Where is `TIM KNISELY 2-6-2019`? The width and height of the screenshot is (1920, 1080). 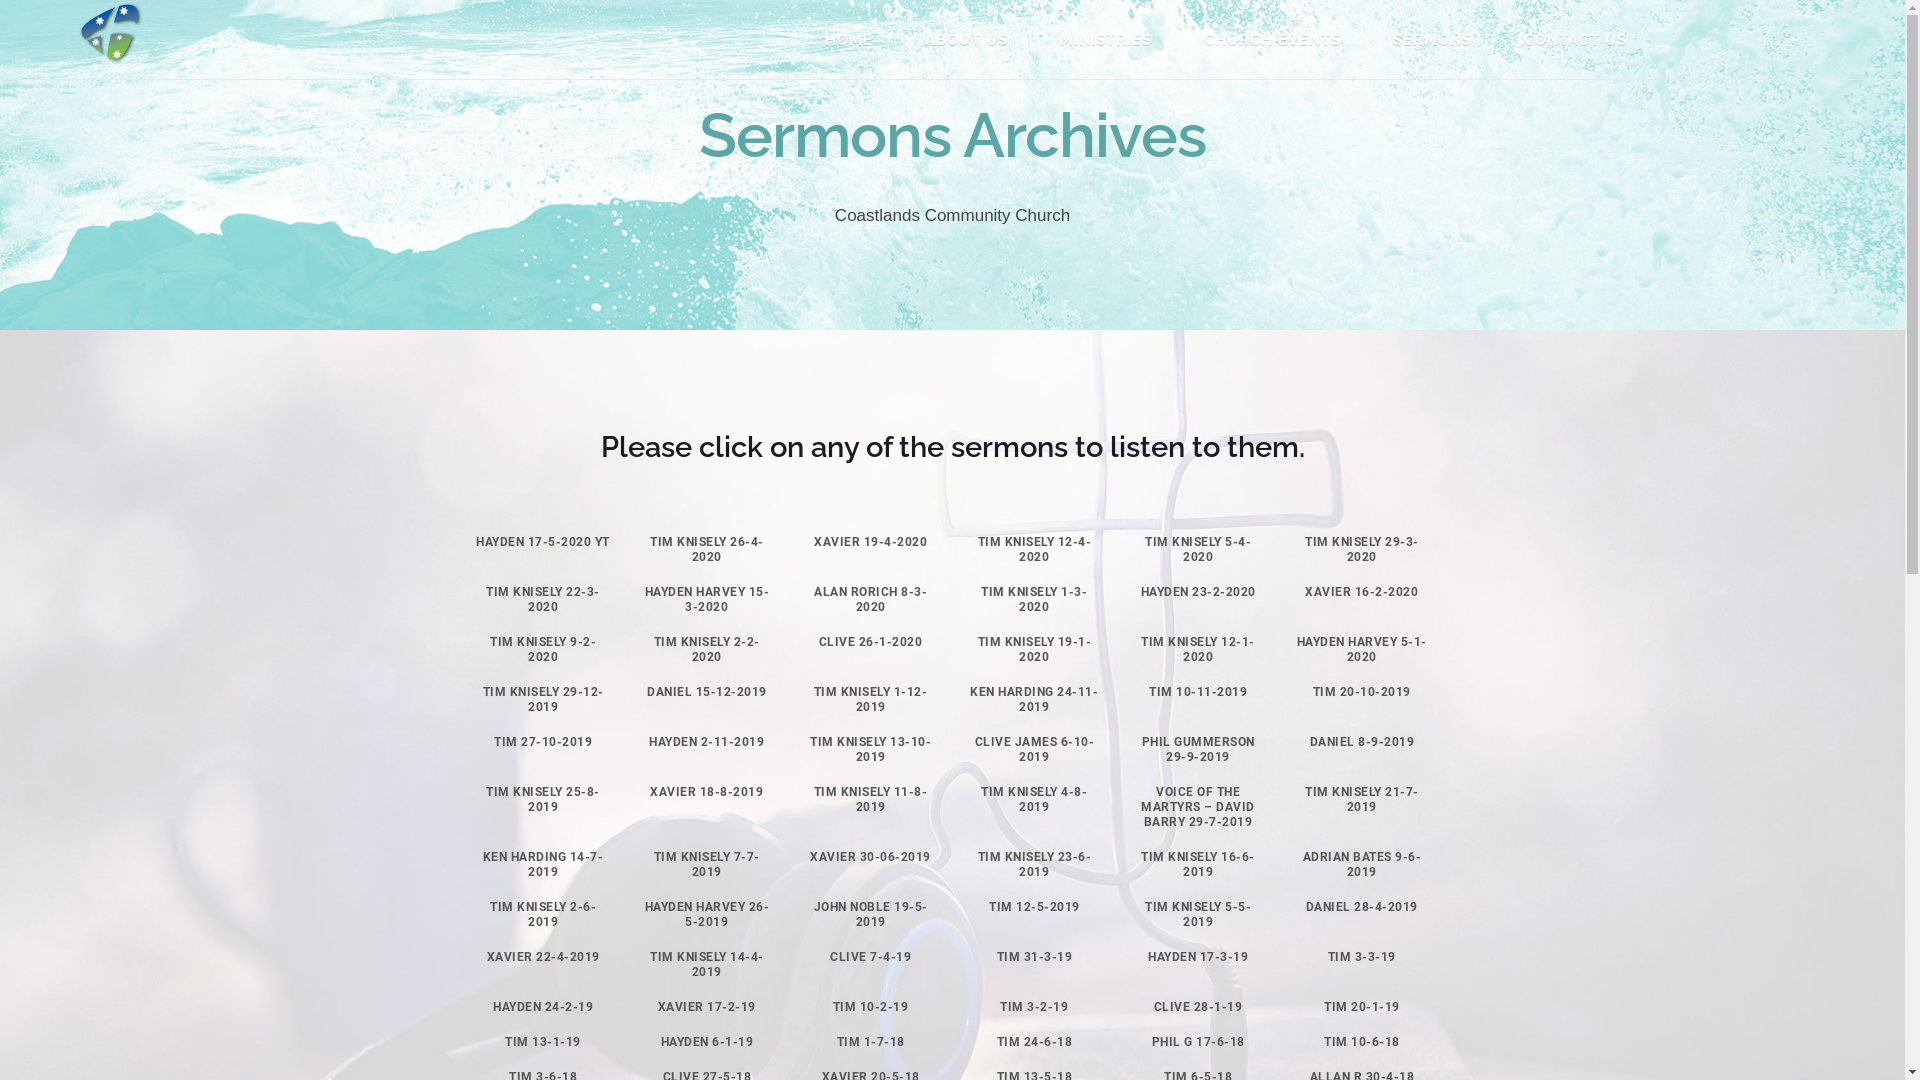
TIM KNISELY 2-6-2019 is located at coordinates (542, 914).